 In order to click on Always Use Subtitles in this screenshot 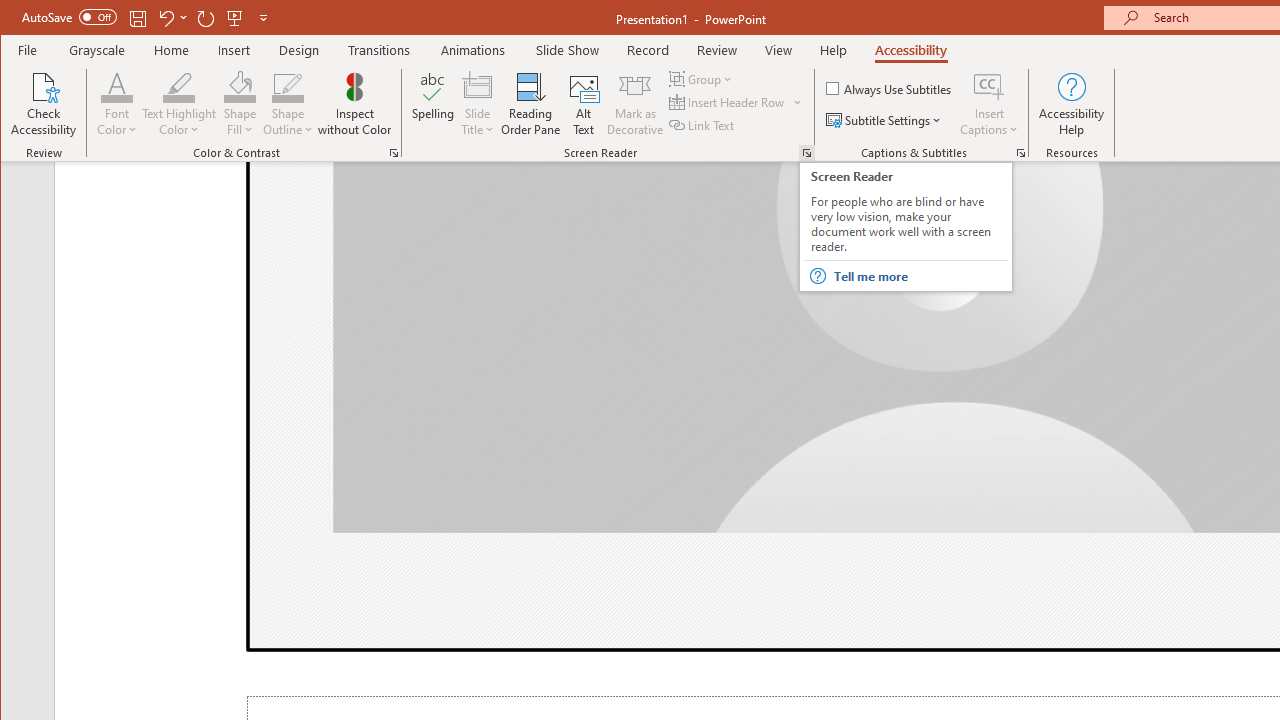, I will do `click(890, 88)`.